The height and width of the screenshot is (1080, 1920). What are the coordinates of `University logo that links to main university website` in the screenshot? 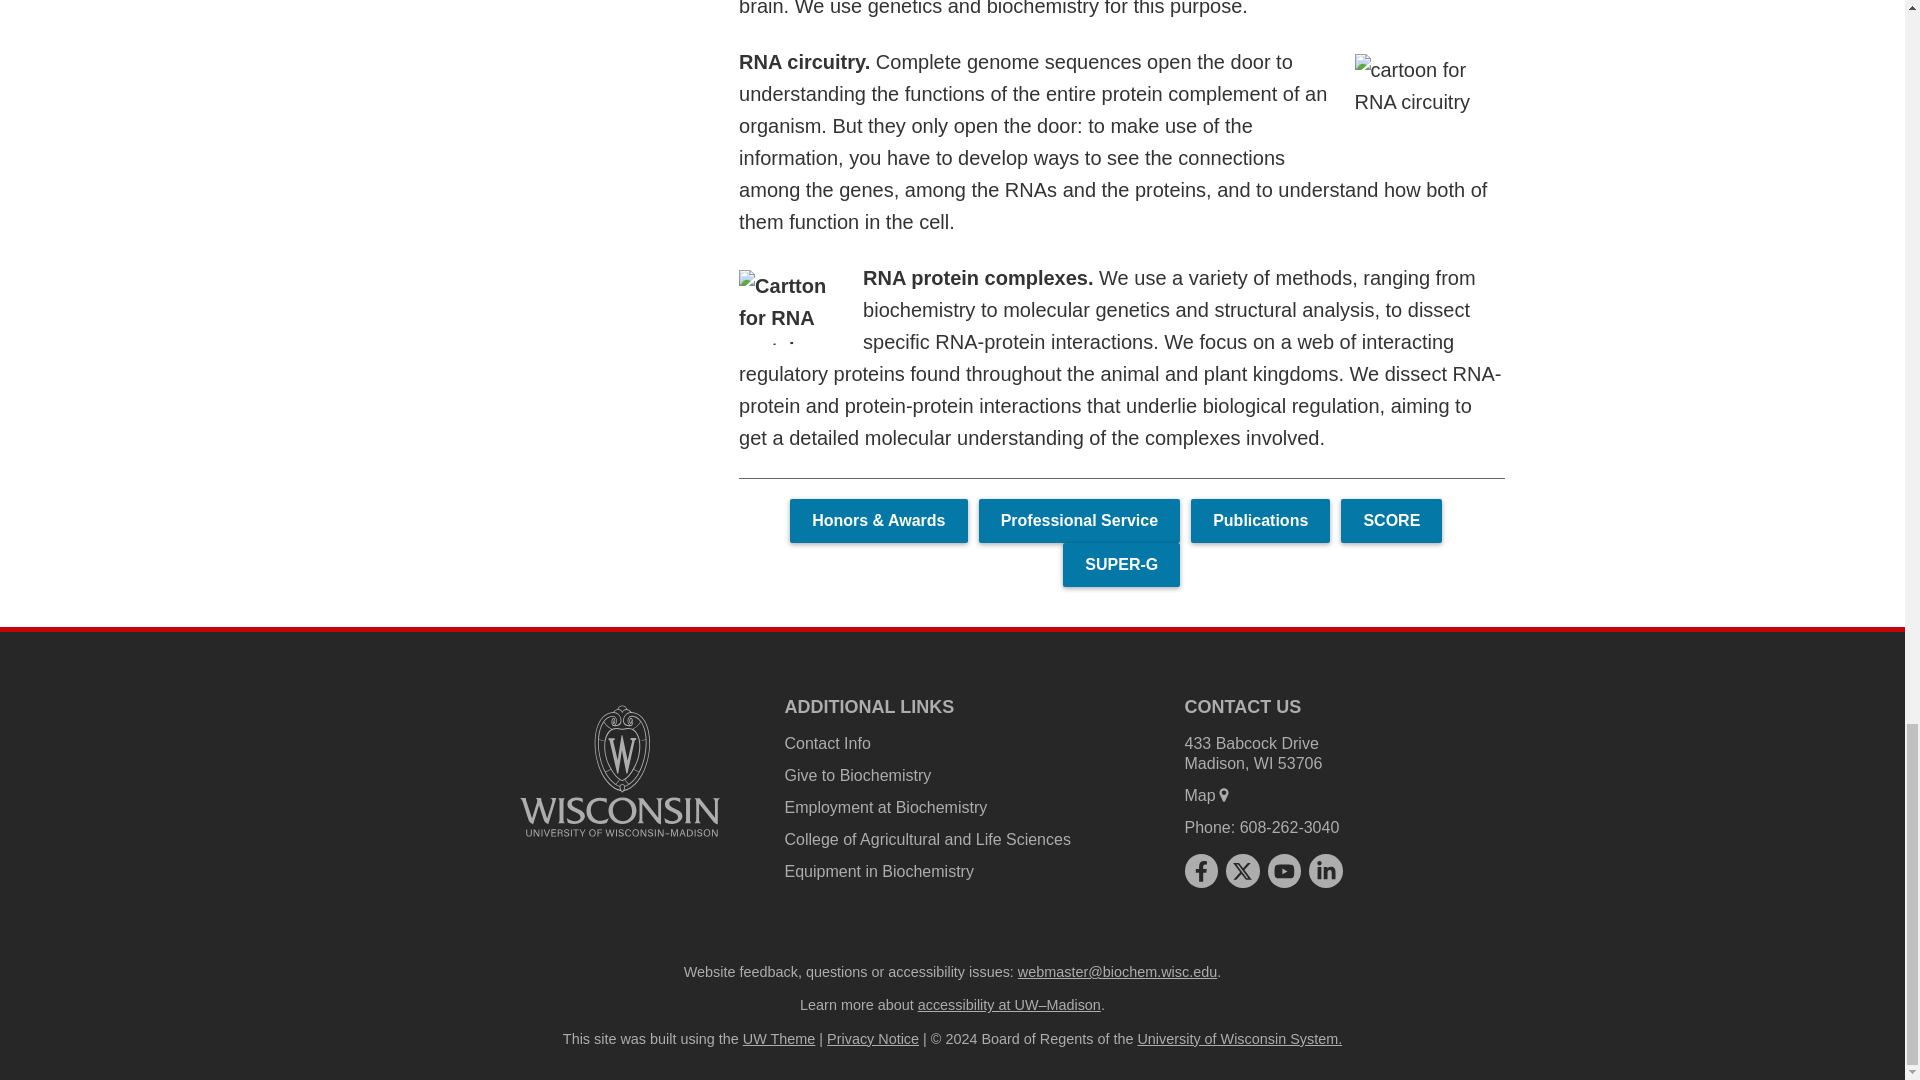 It's located at (620, 840).